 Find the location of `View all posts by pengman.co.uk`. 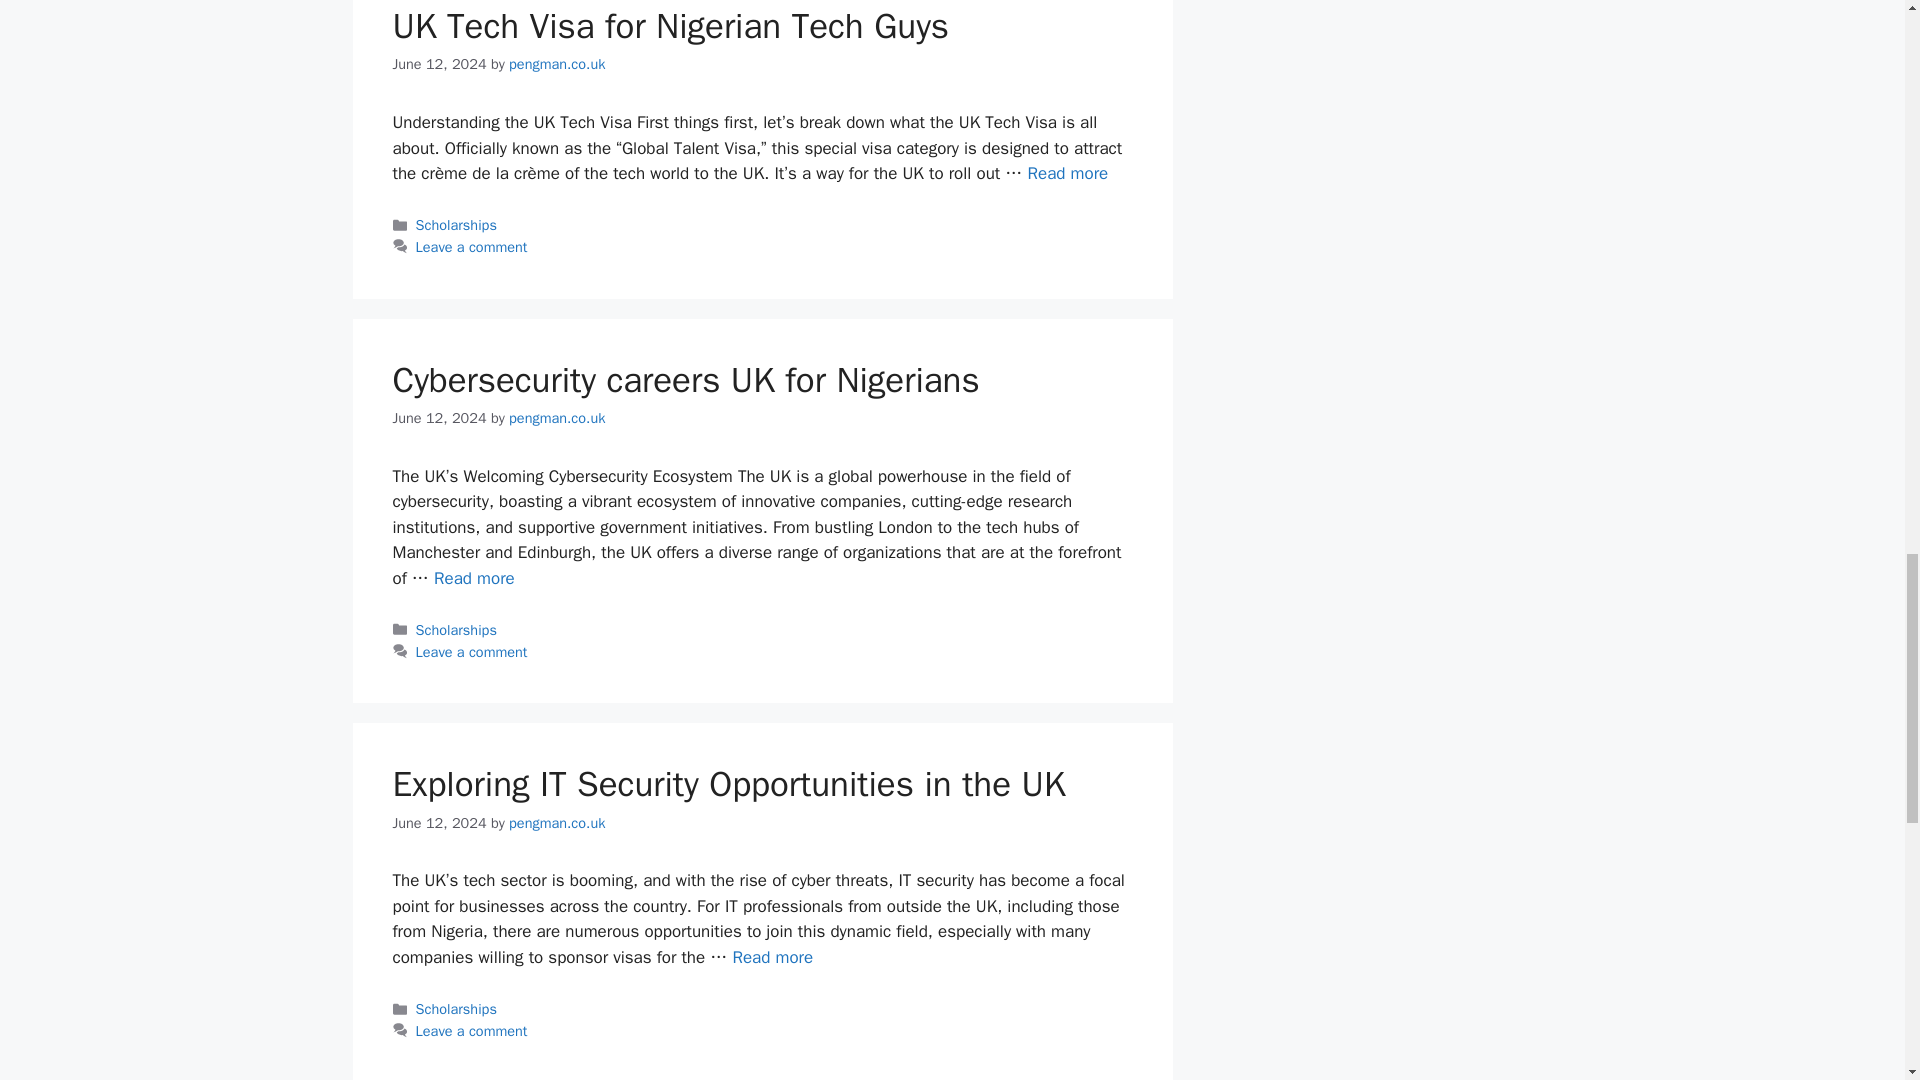

View all posts by pengman.co.uk is located at coordinates (556, 822).